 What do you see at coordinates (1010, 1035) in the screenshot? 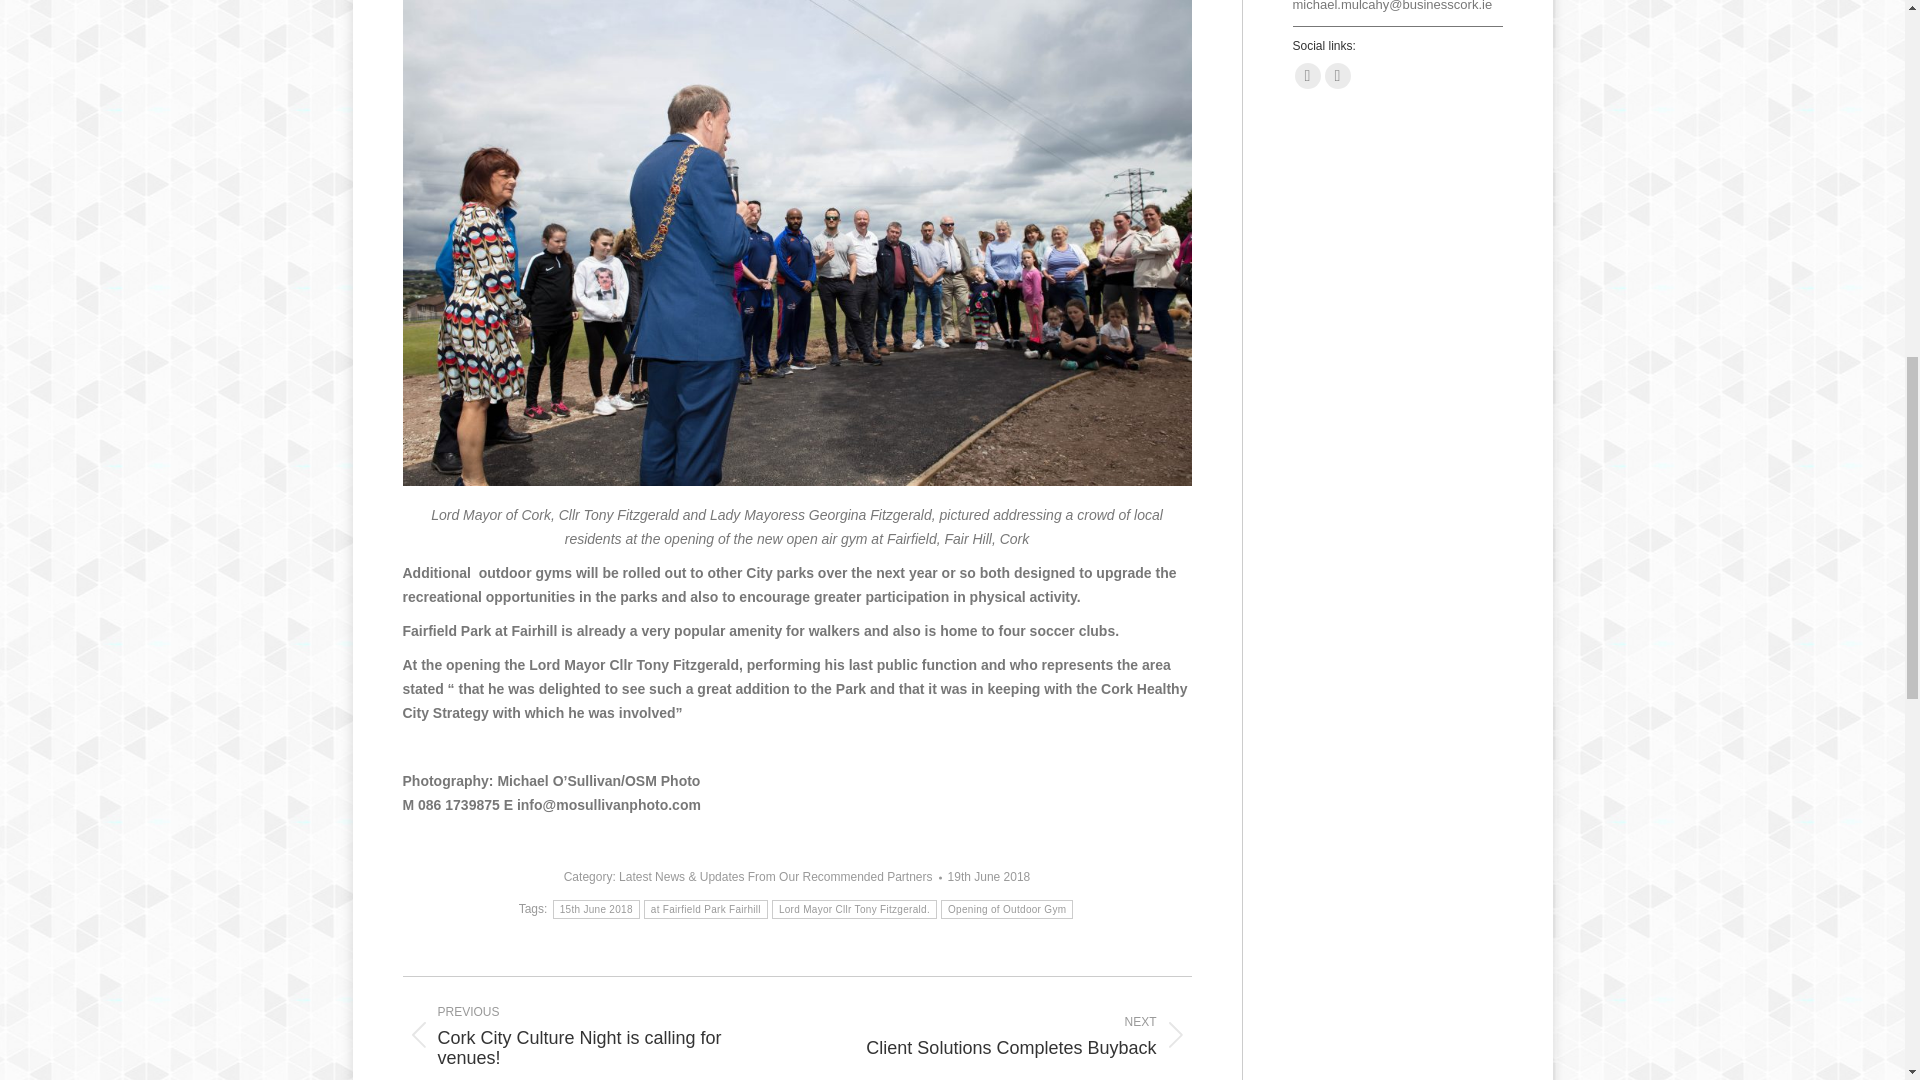
I see `15th June 2018` at bounding box center [1010, 1035].